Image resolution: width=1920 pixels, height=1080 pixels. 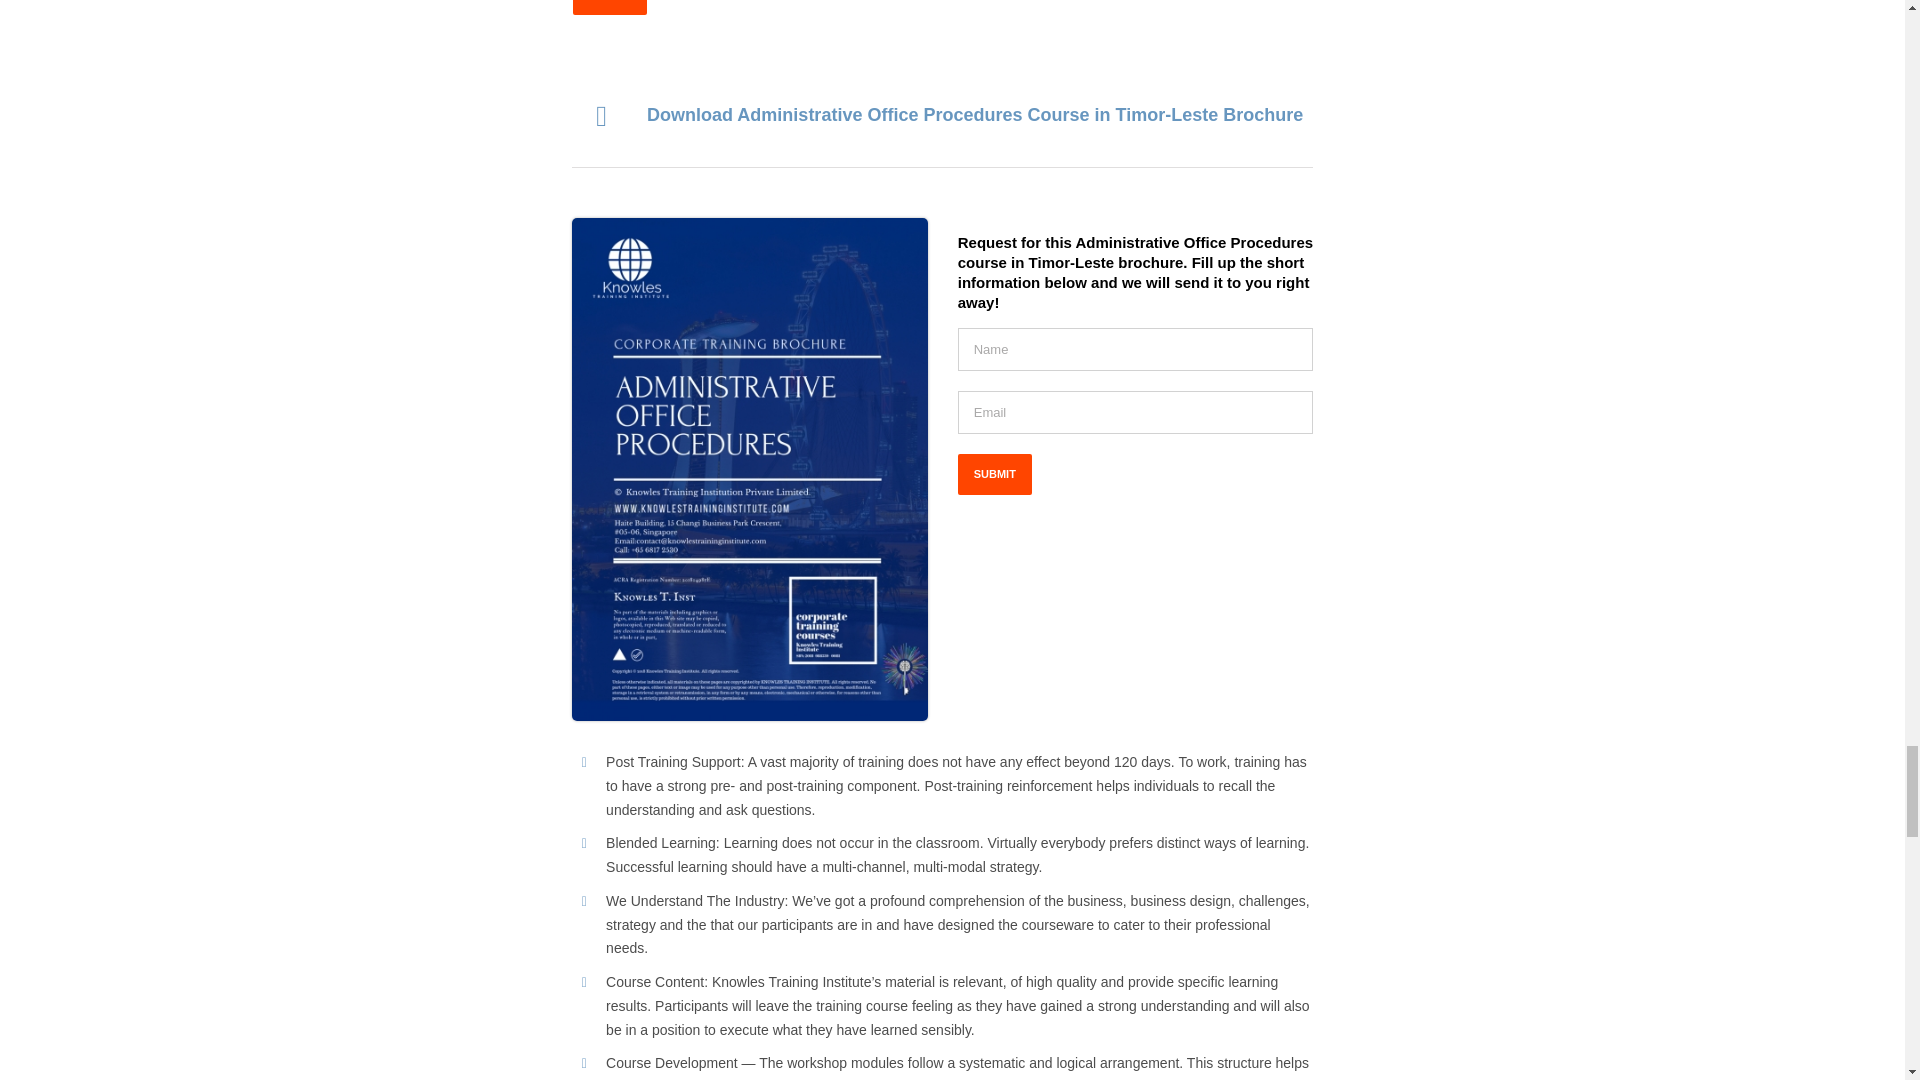 I want to click on submit, so click(x=608, y=8).